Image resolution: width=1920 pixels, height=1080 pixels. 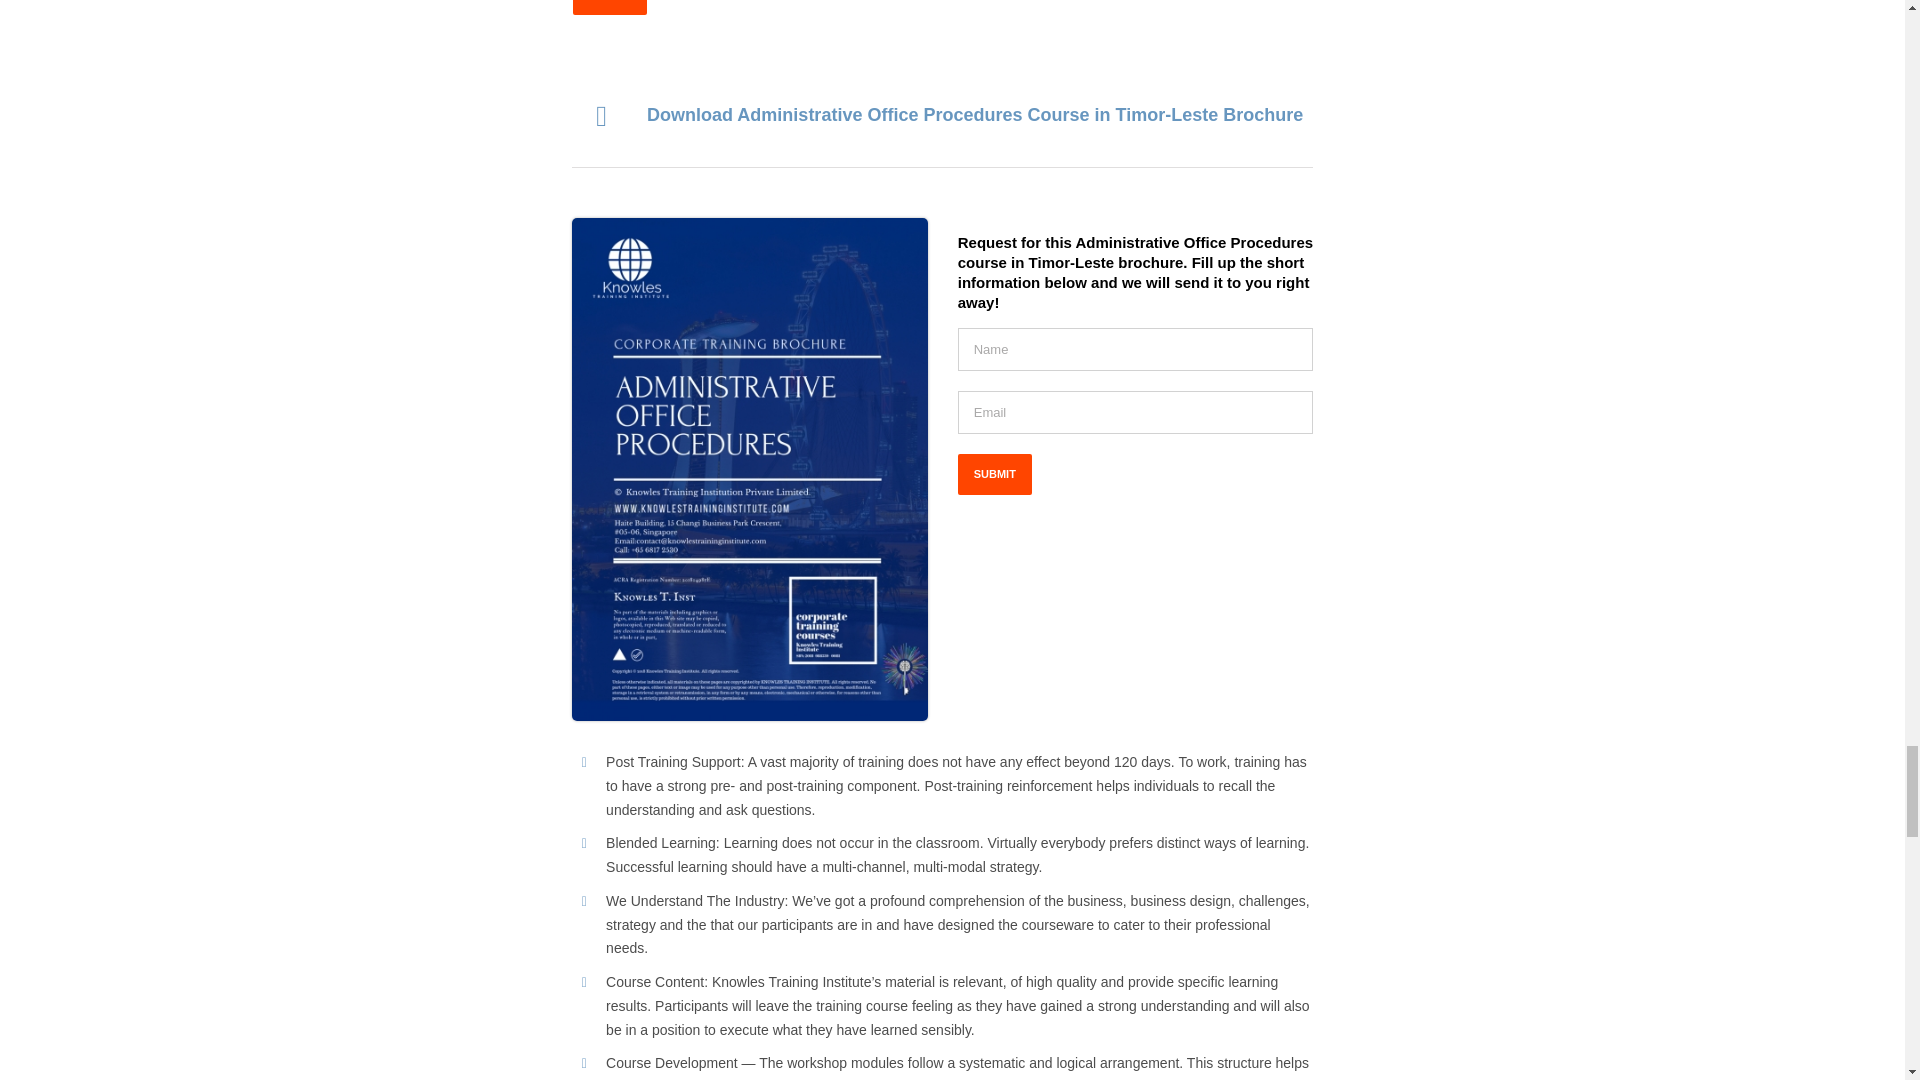 I want to click on submit, so click(x=608, y=8).